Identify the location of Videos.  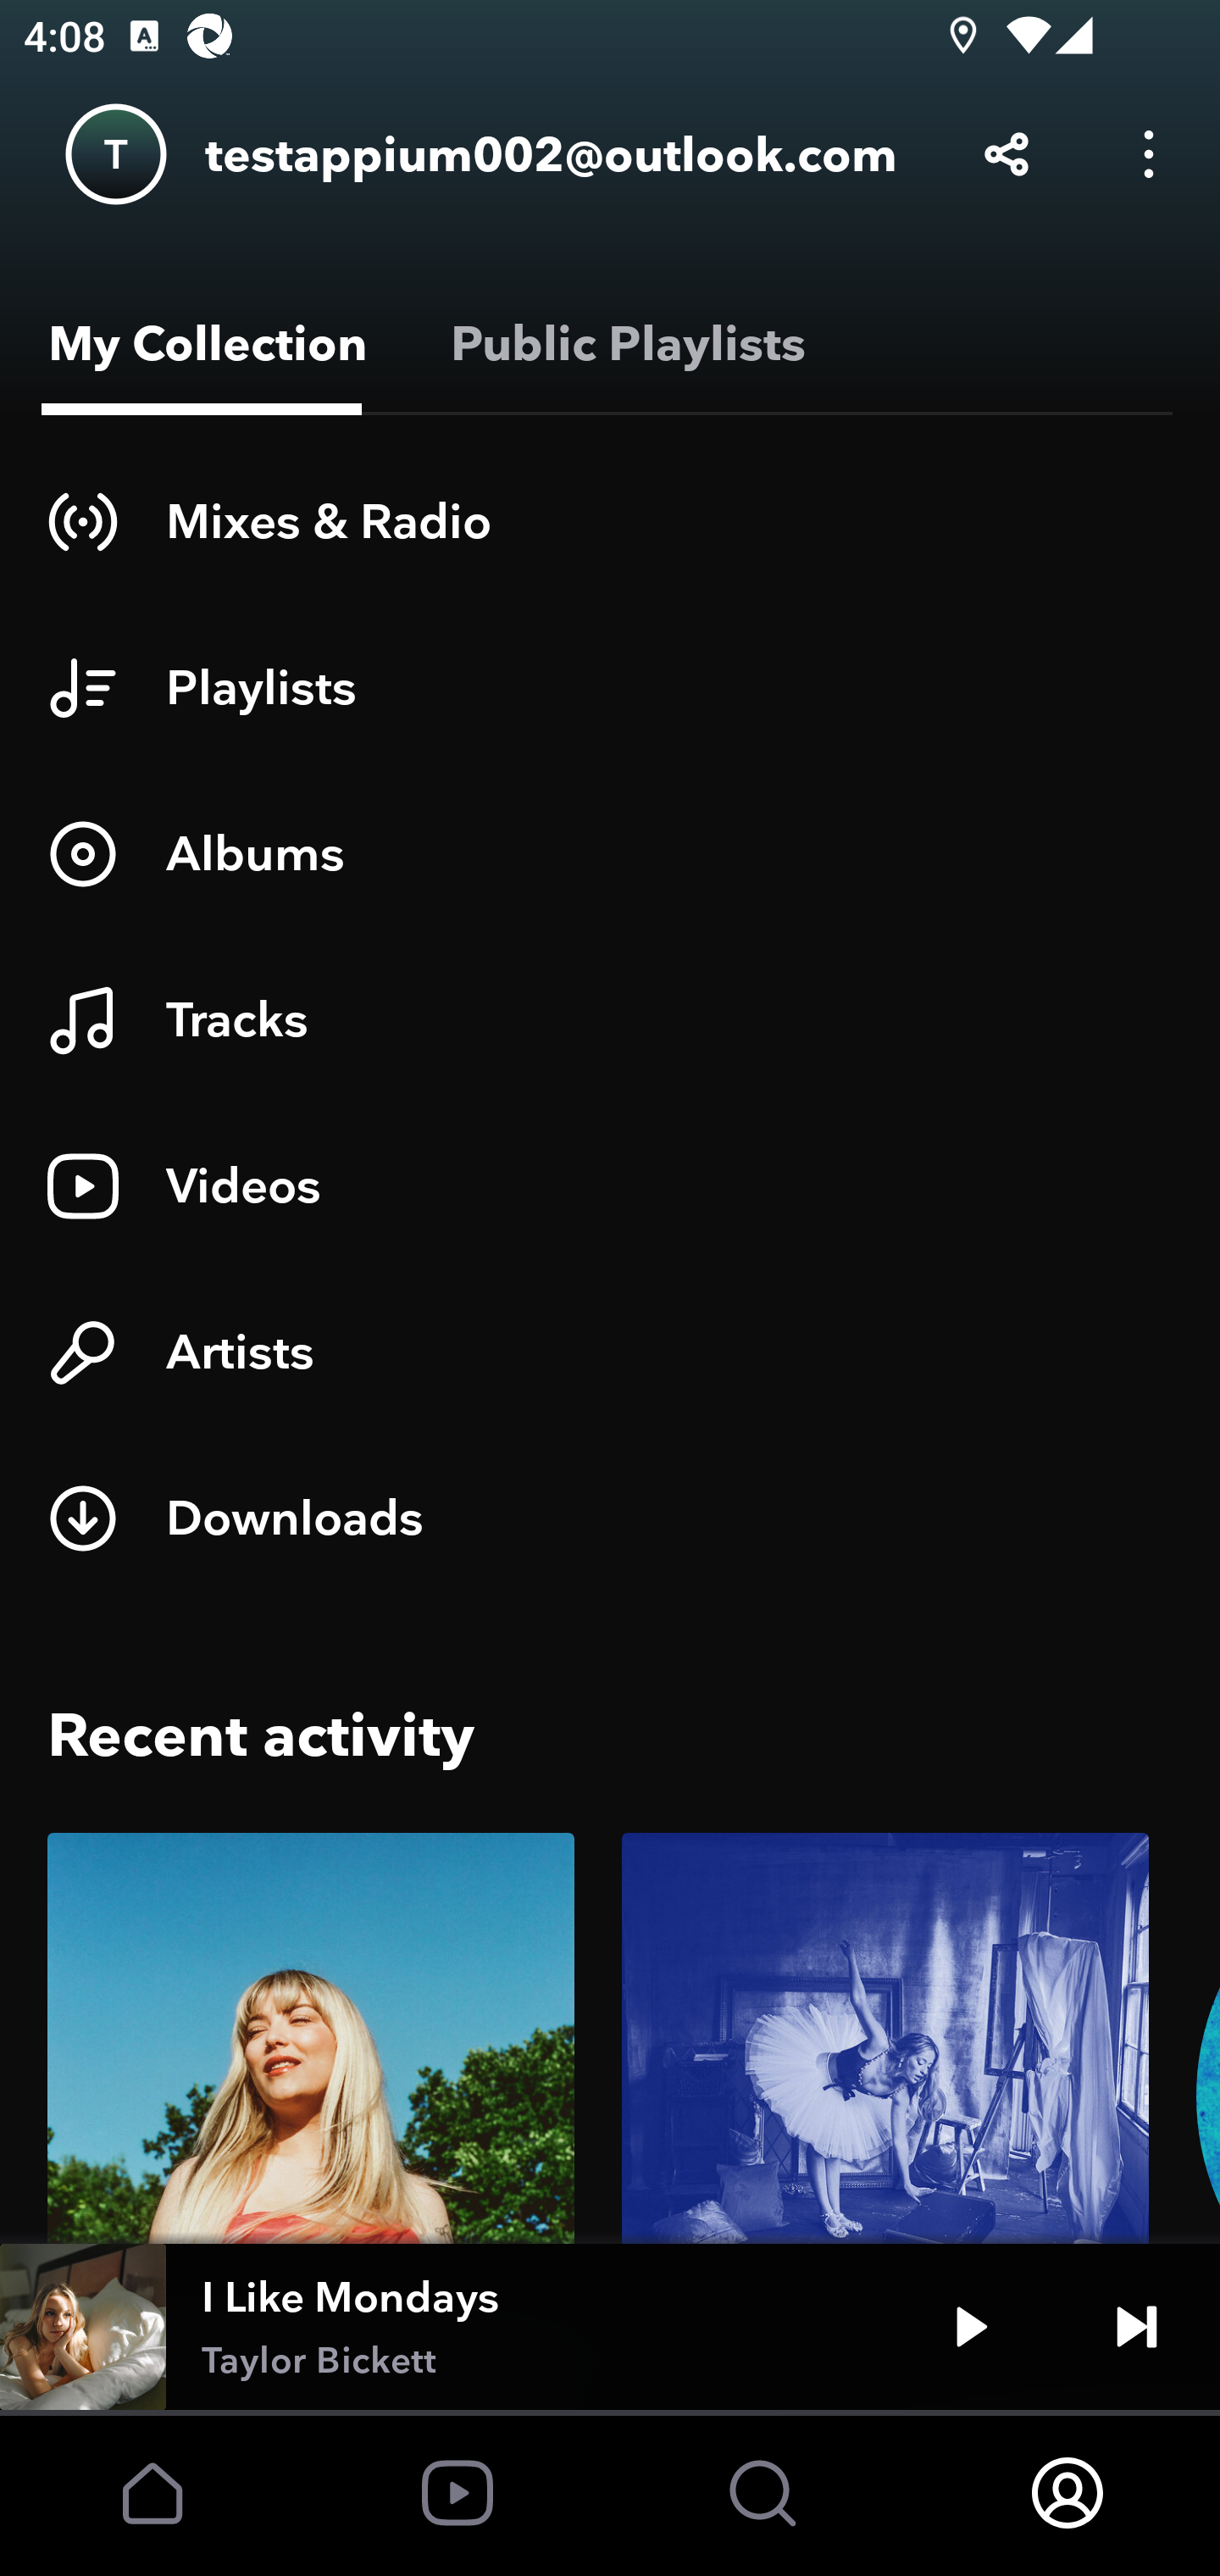
(610, 1186).